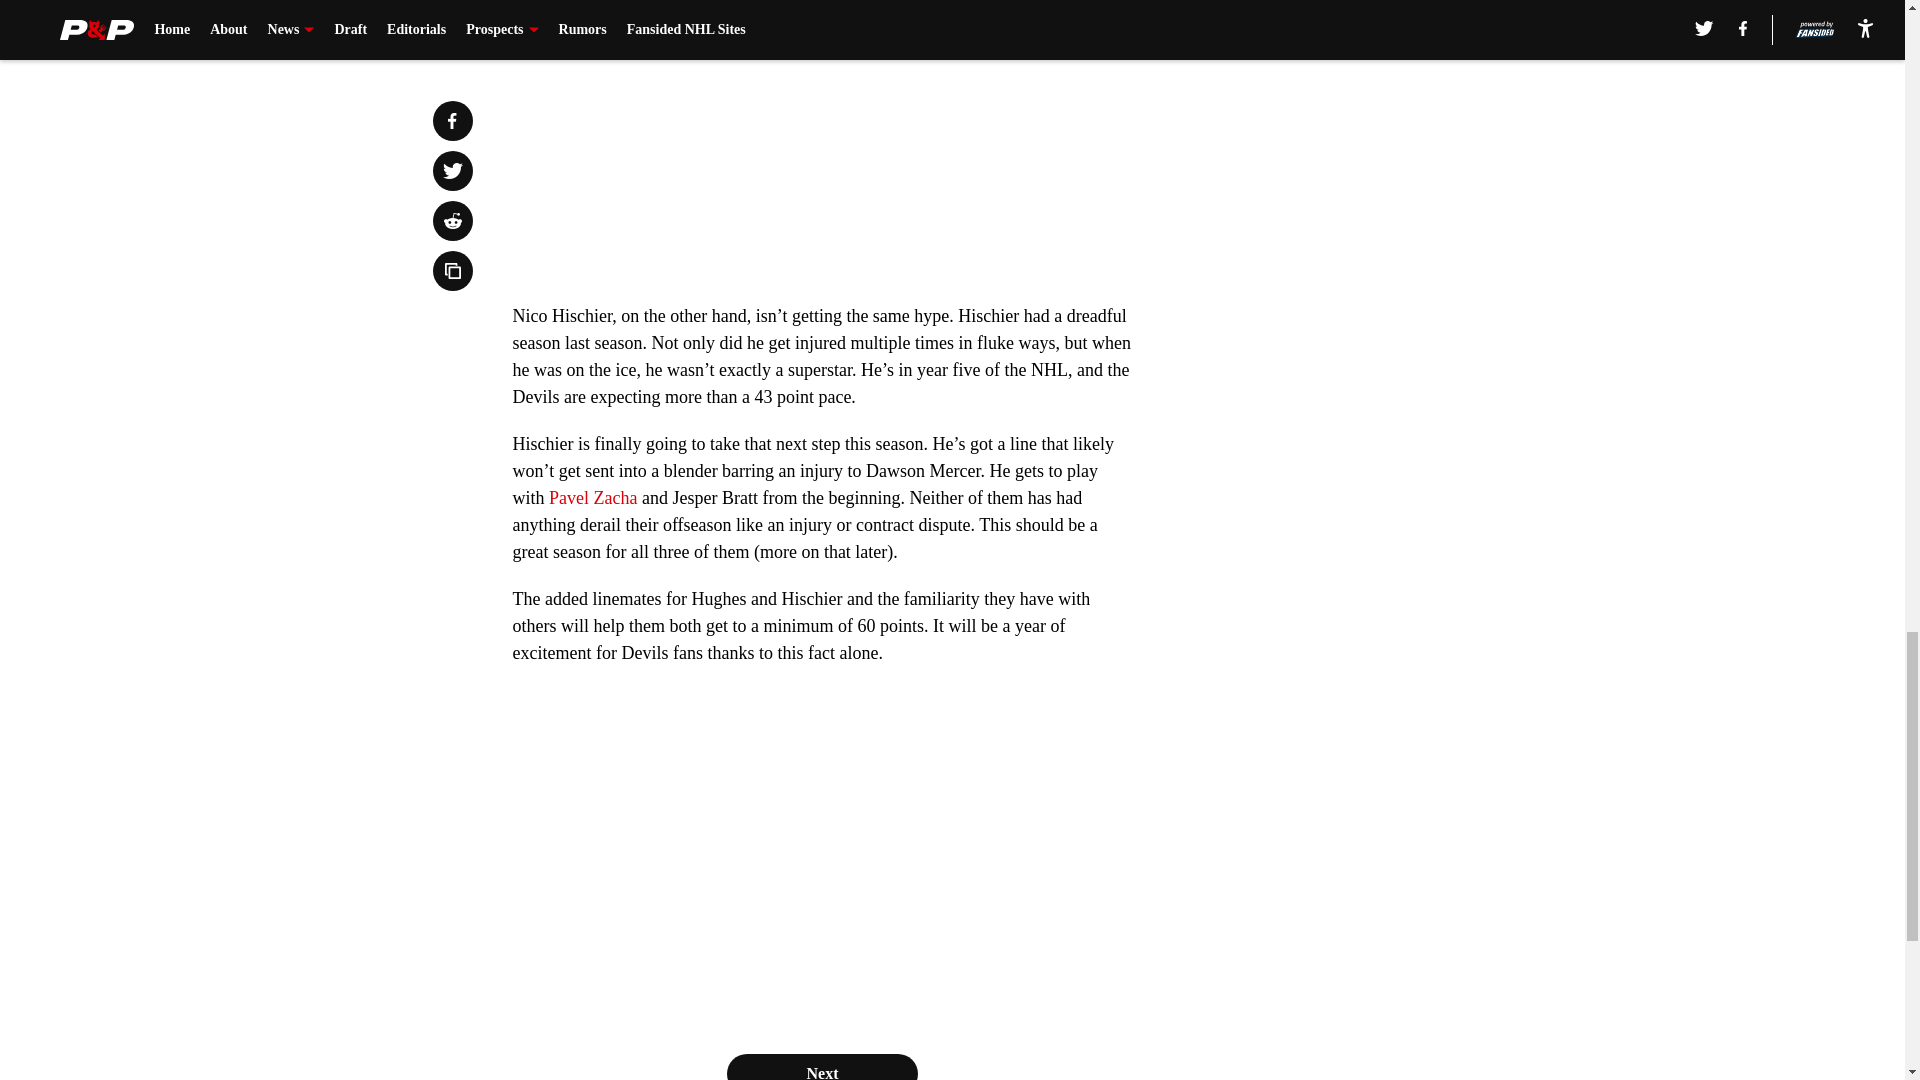 The height and width of the screenshot is (1080, 1920). What do you see at coordinates (593, 498) in the screenshot?
I see `Pavel Zacha` at bounding box center [593, 498].